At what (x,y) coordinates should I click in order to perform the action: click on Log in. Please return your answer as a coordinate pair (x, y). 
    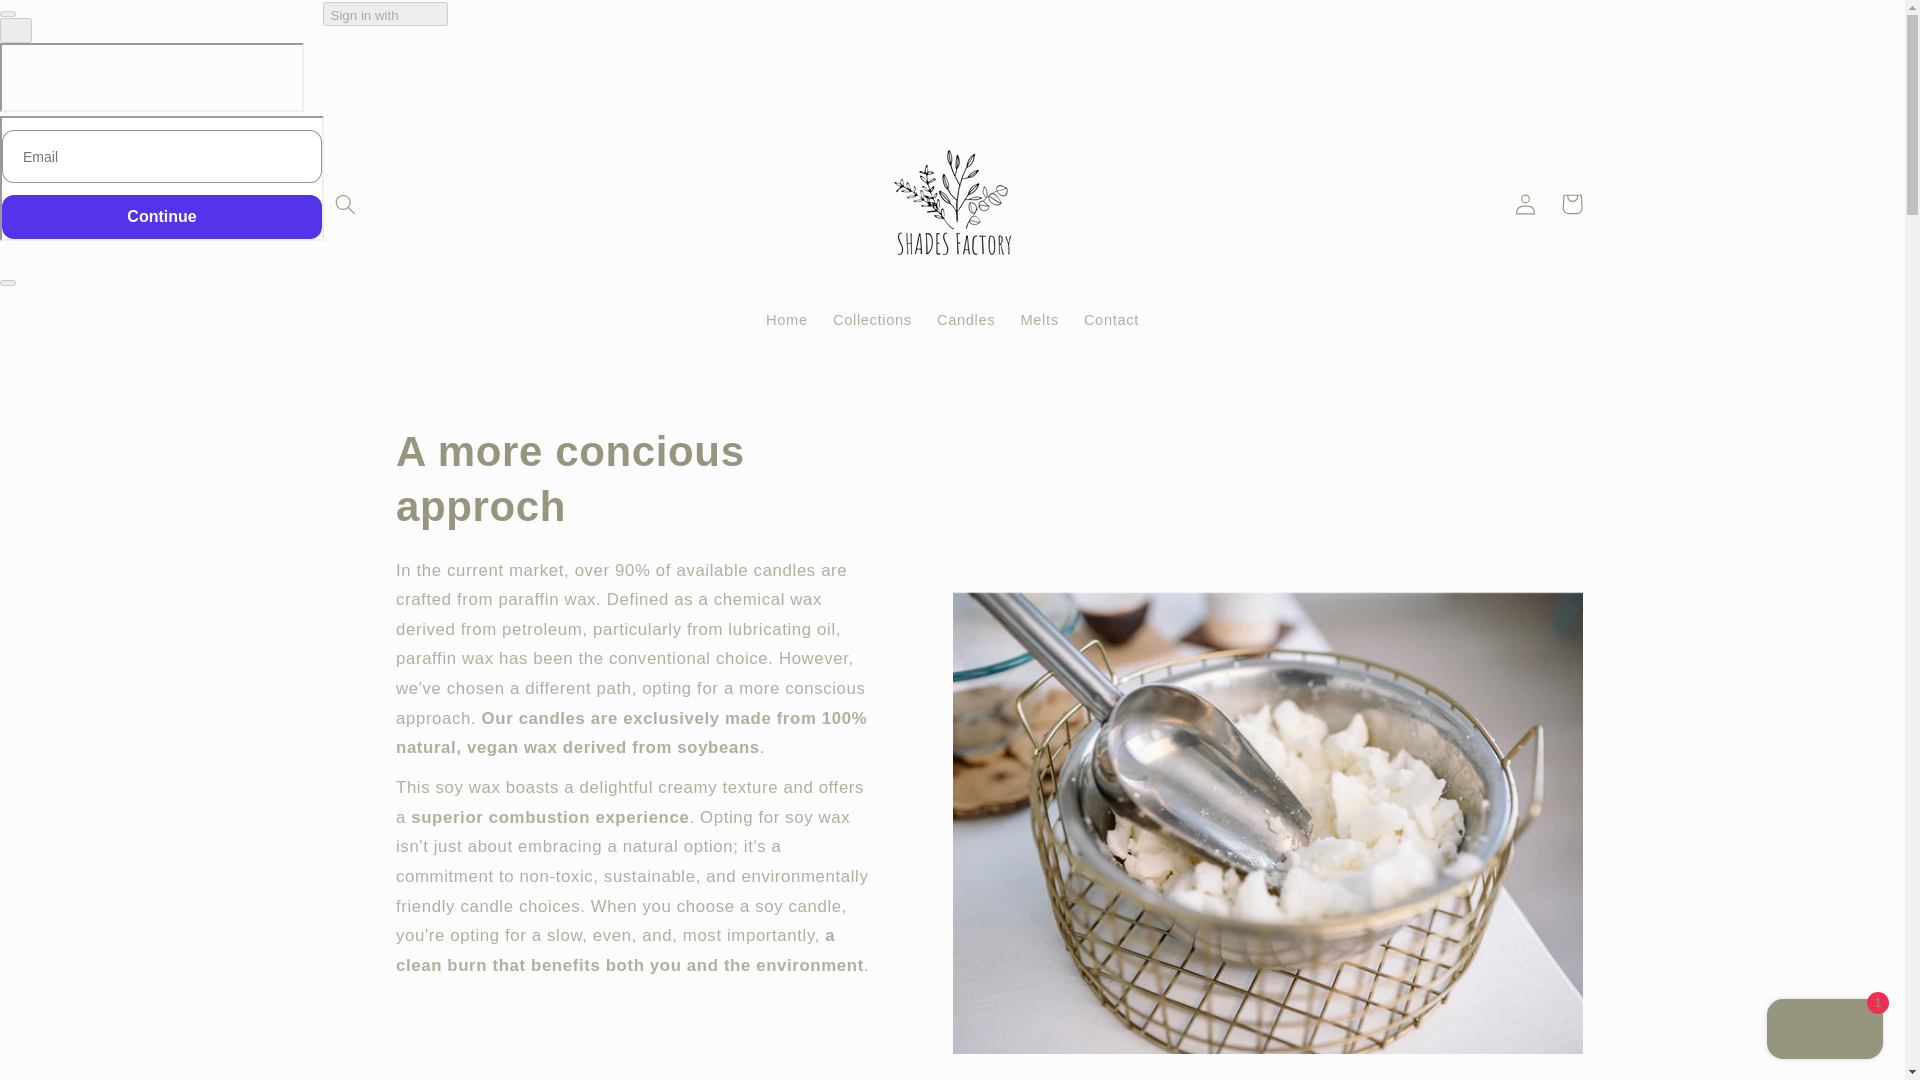
    Looking at the image, I should click on (1526, 204).